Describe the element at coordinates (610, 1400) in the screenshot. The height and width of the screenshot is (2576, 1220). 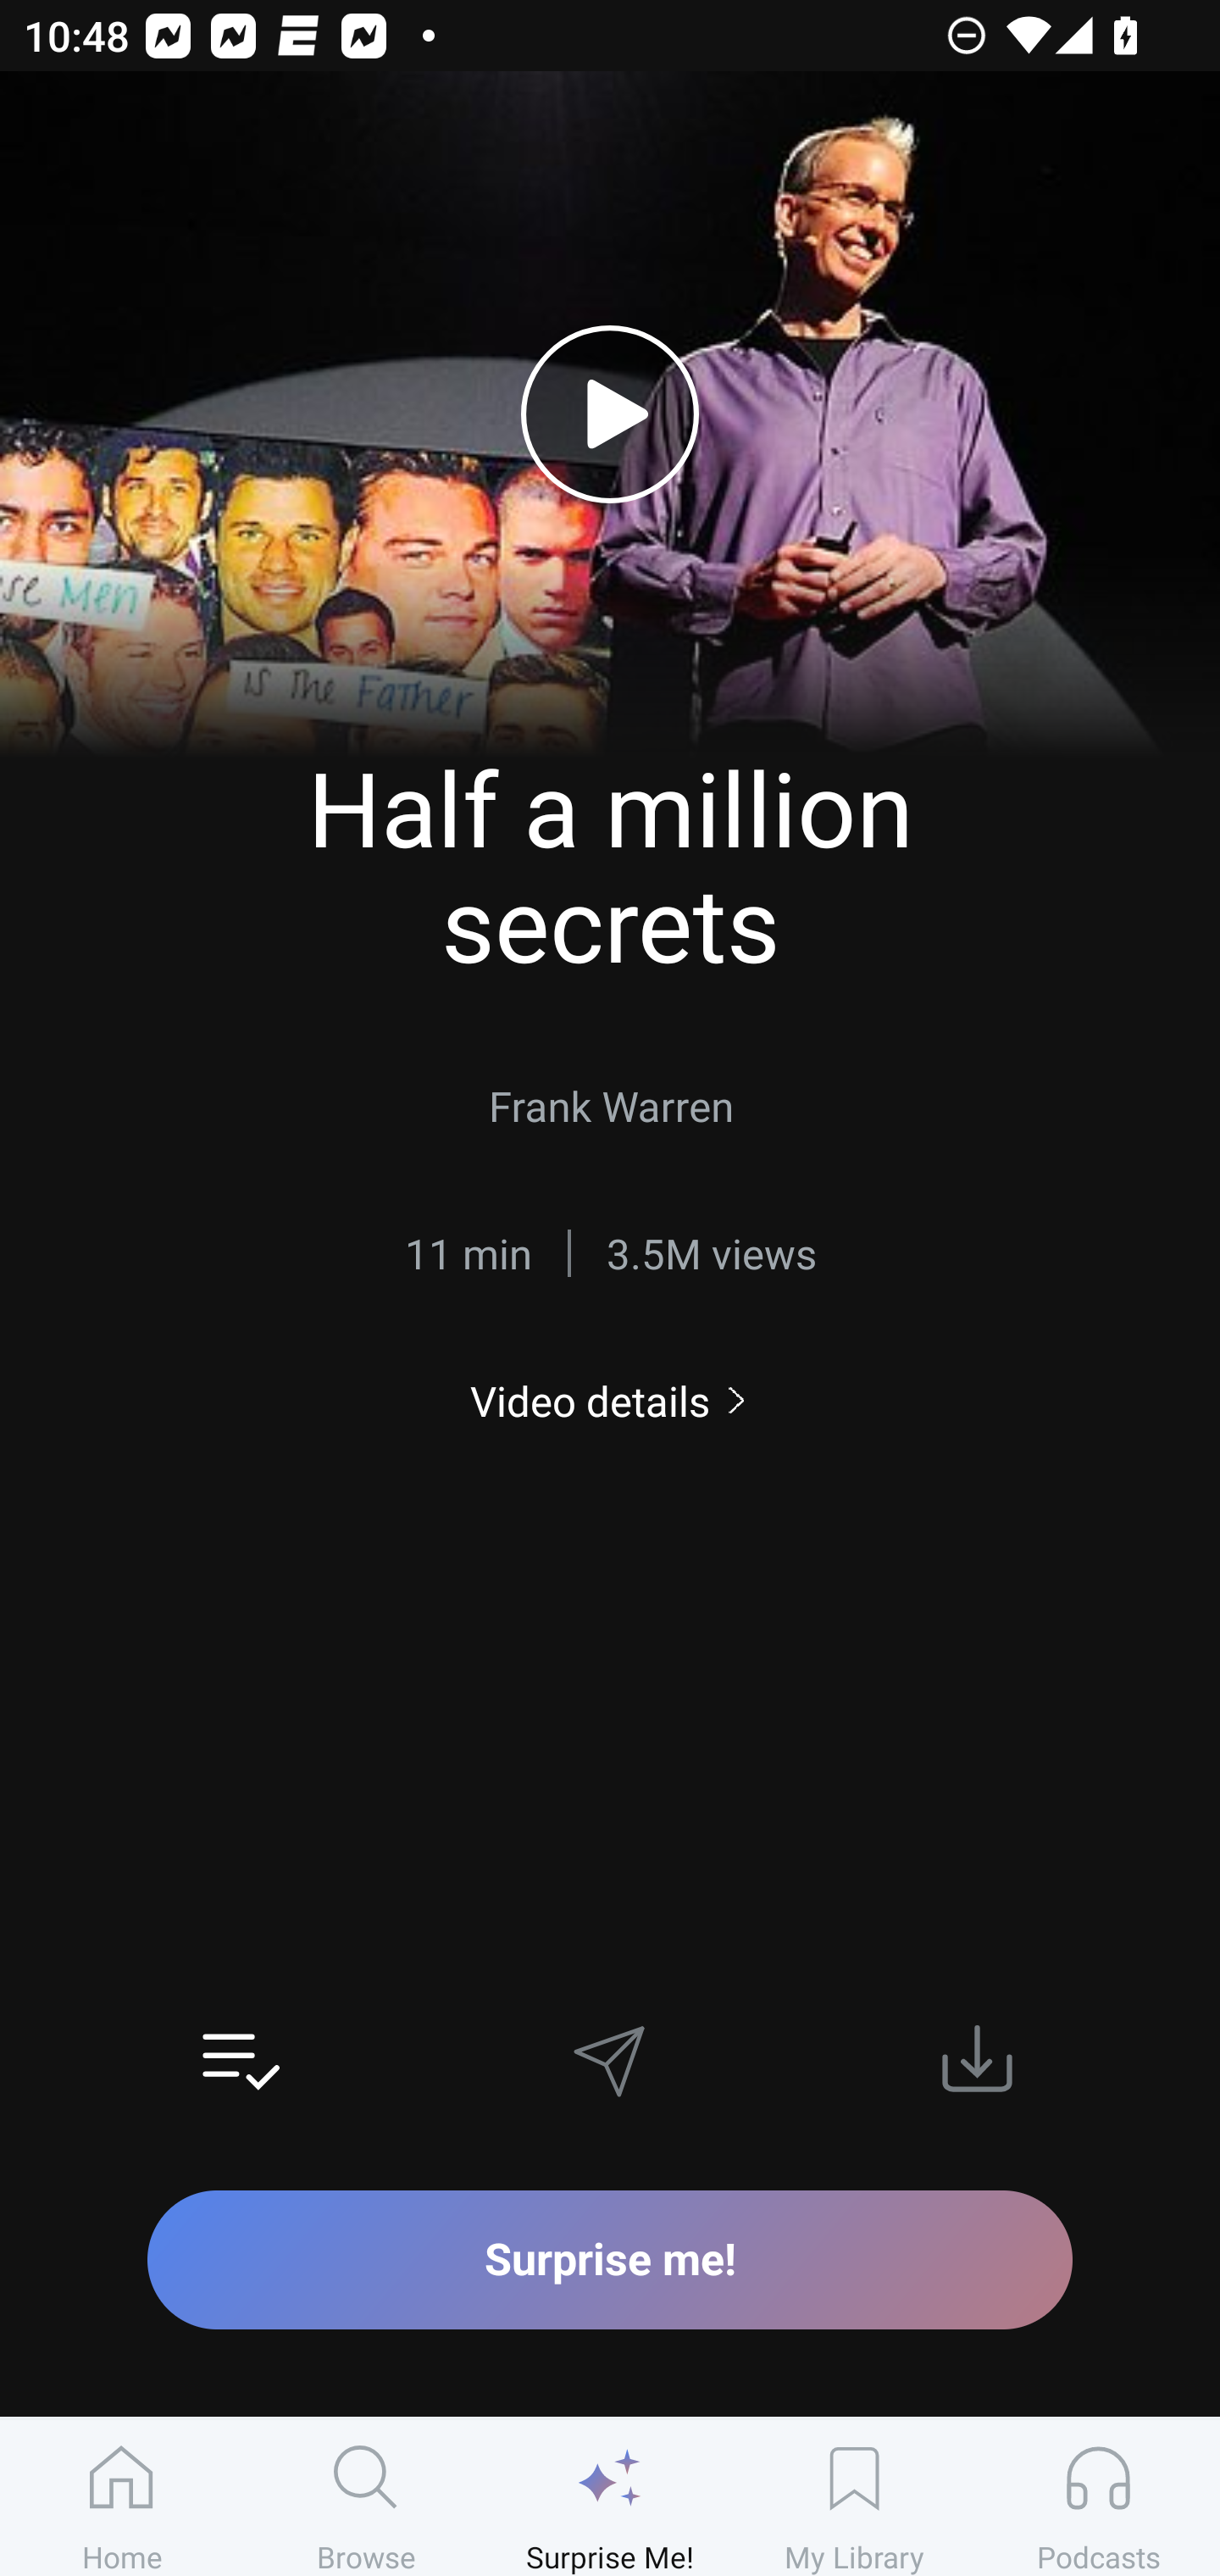
I see `Video details` at that location.